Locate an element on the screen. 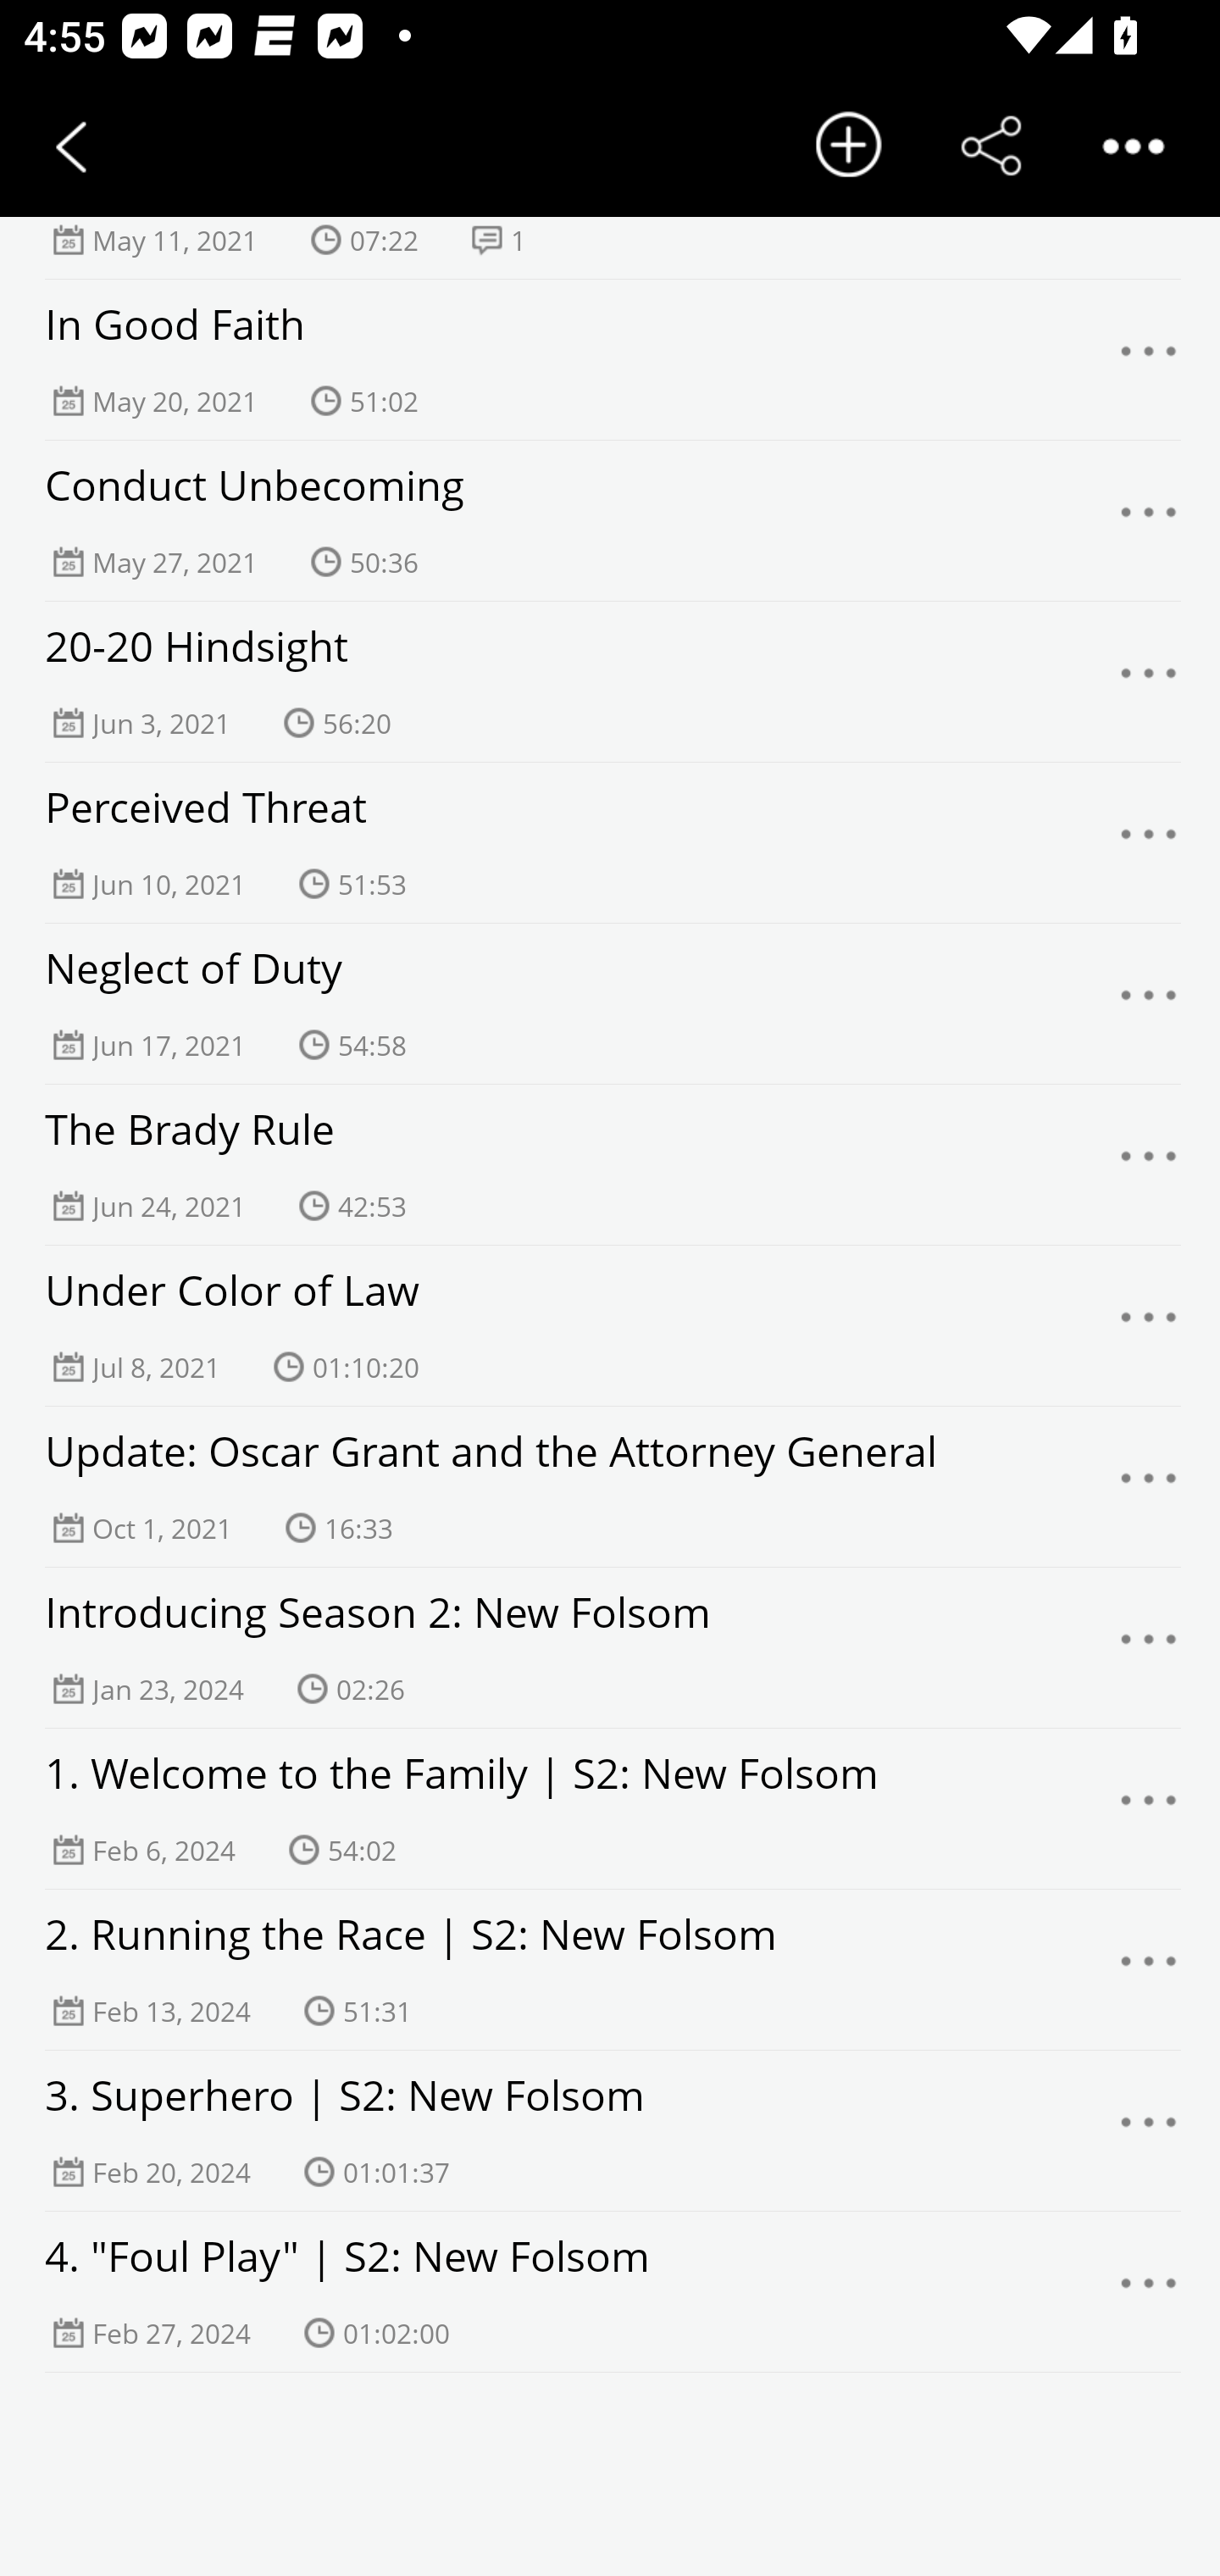  Perceived Threat Jun 10, 2021 51:53 Menu is located at coordinates (610, 843).